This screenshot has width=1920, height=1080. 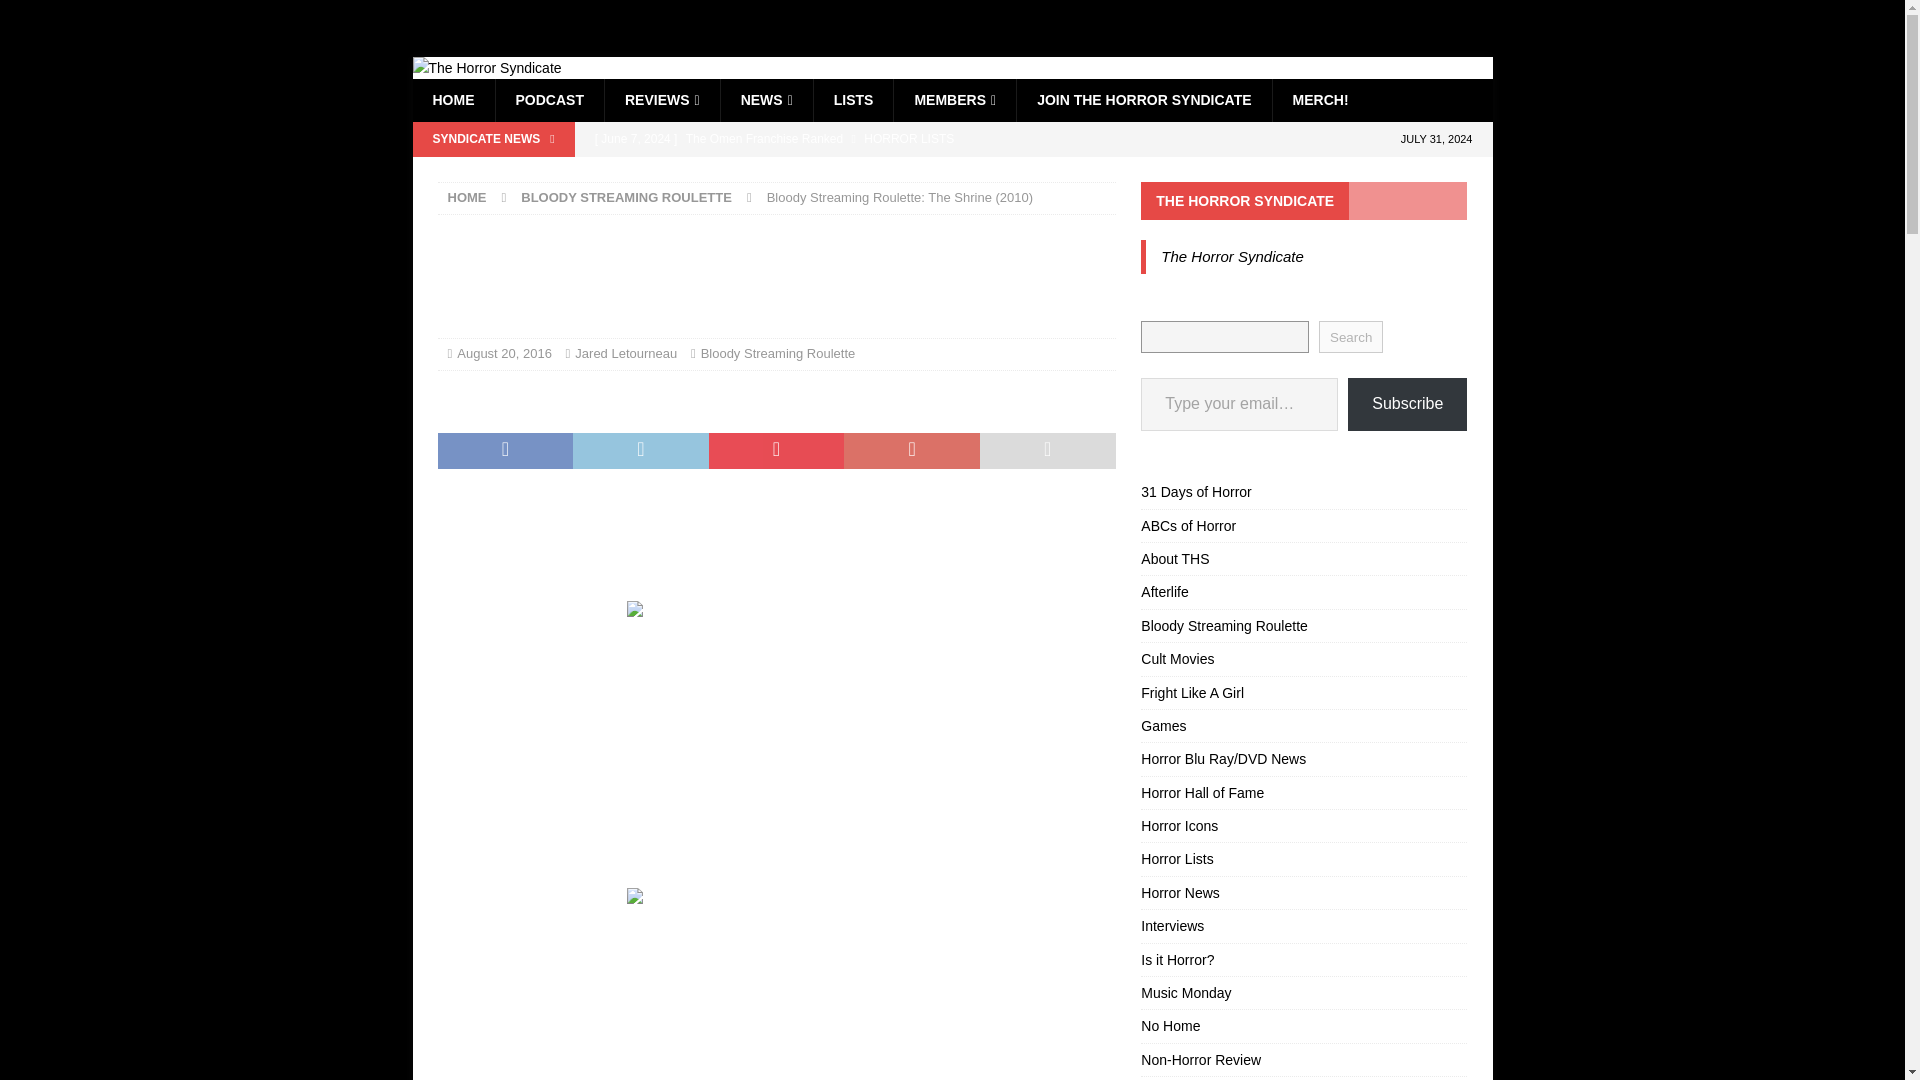 What do you see at coordinates (766, 99) in the screenshot?
I see `NEWS` at bounding box center [766, 99].